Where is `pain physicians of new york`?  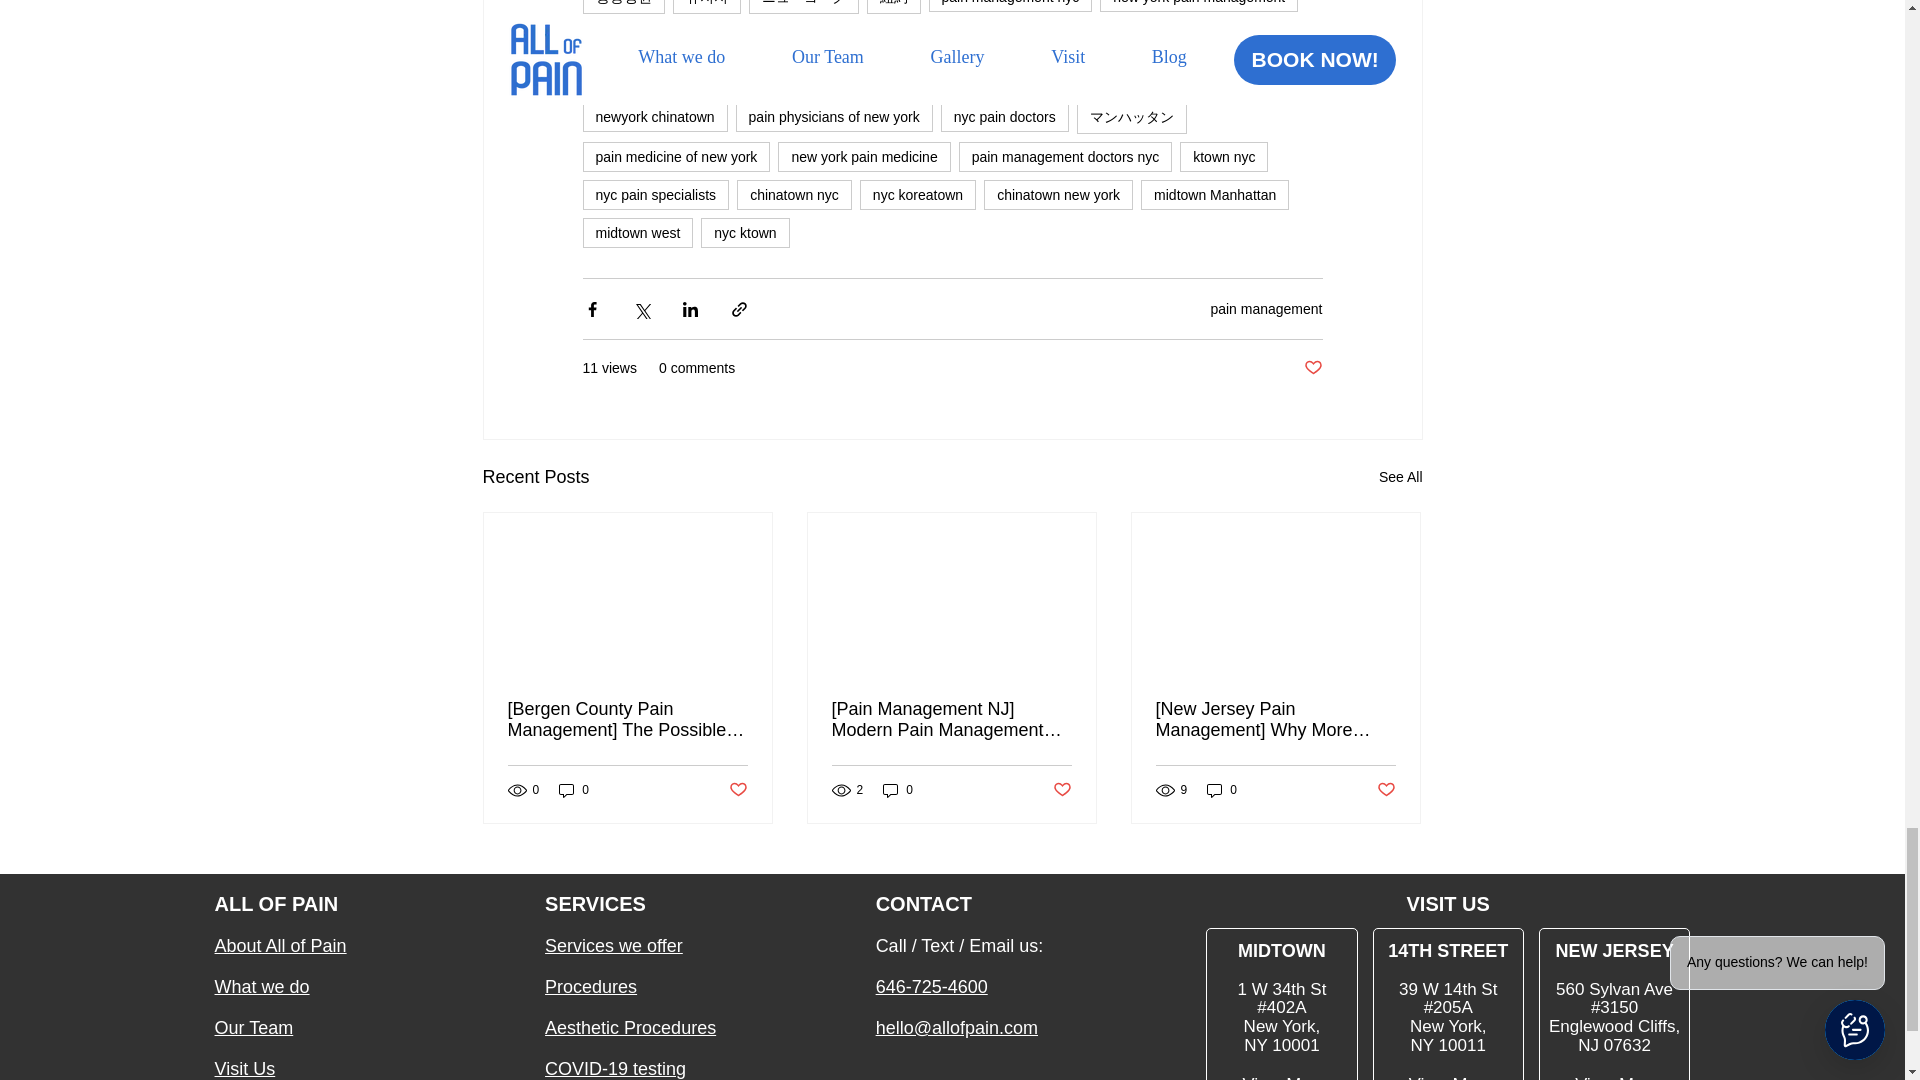
pain physicians of new york is located at coordinates (834, 116).